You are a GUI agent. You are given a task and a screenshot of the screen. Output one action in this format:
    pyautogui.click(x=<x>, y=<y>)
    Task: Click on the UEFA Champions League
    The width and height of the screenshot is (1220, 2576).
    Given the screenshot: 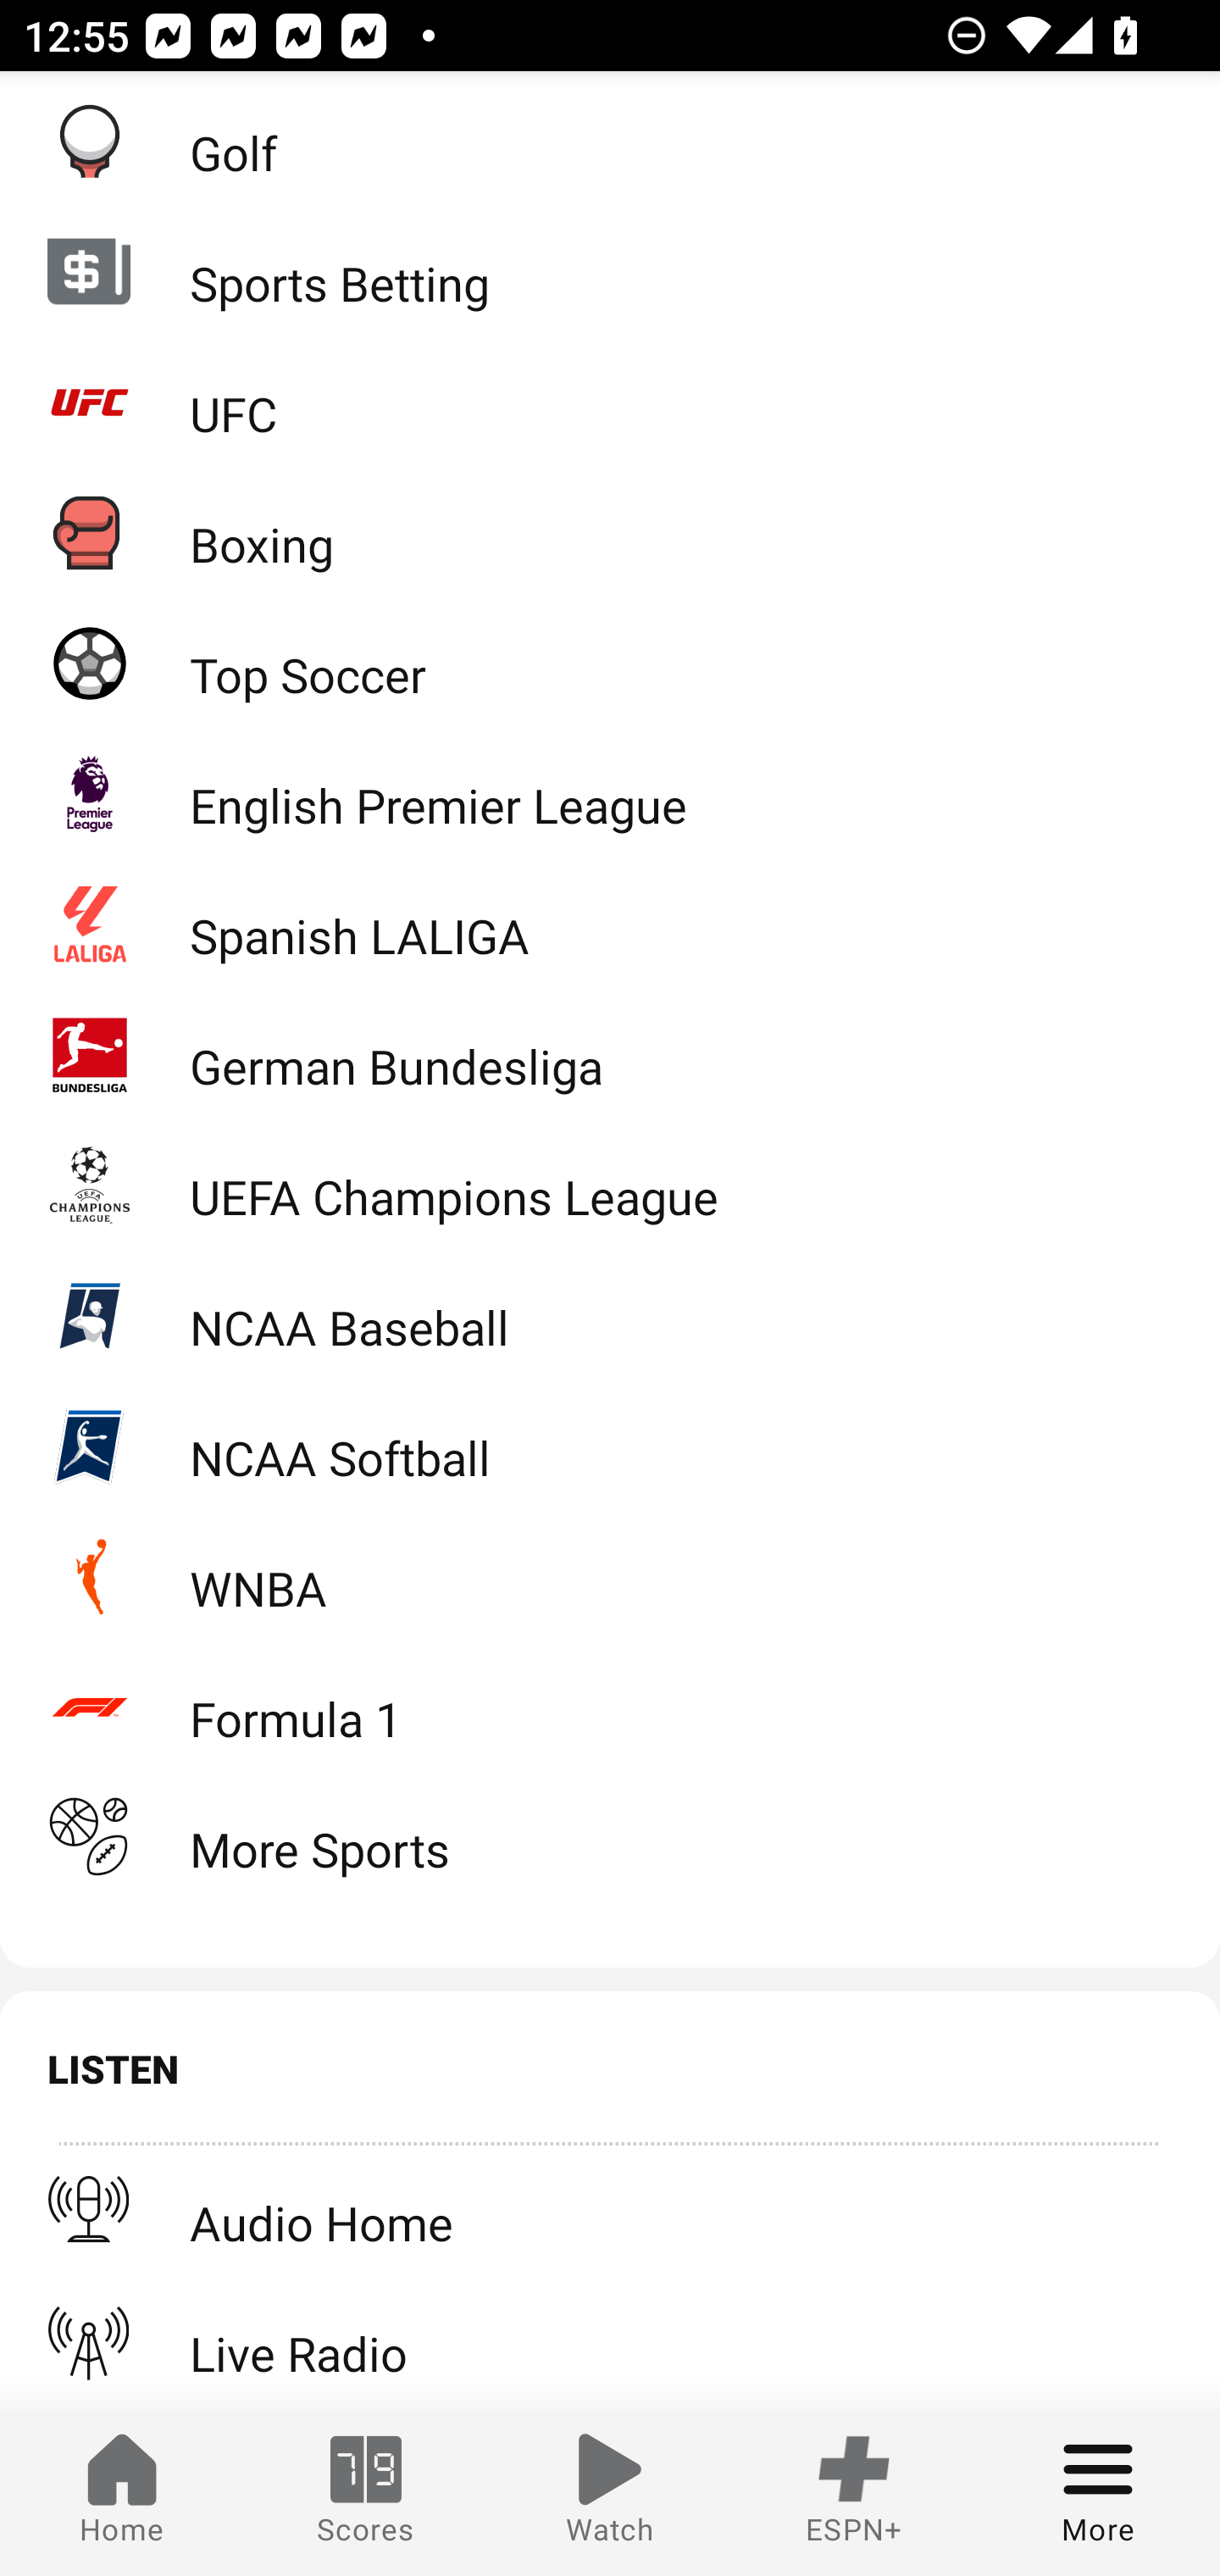 What is the action you would take?
    pyautogui.click(x=610, y=1185)
    